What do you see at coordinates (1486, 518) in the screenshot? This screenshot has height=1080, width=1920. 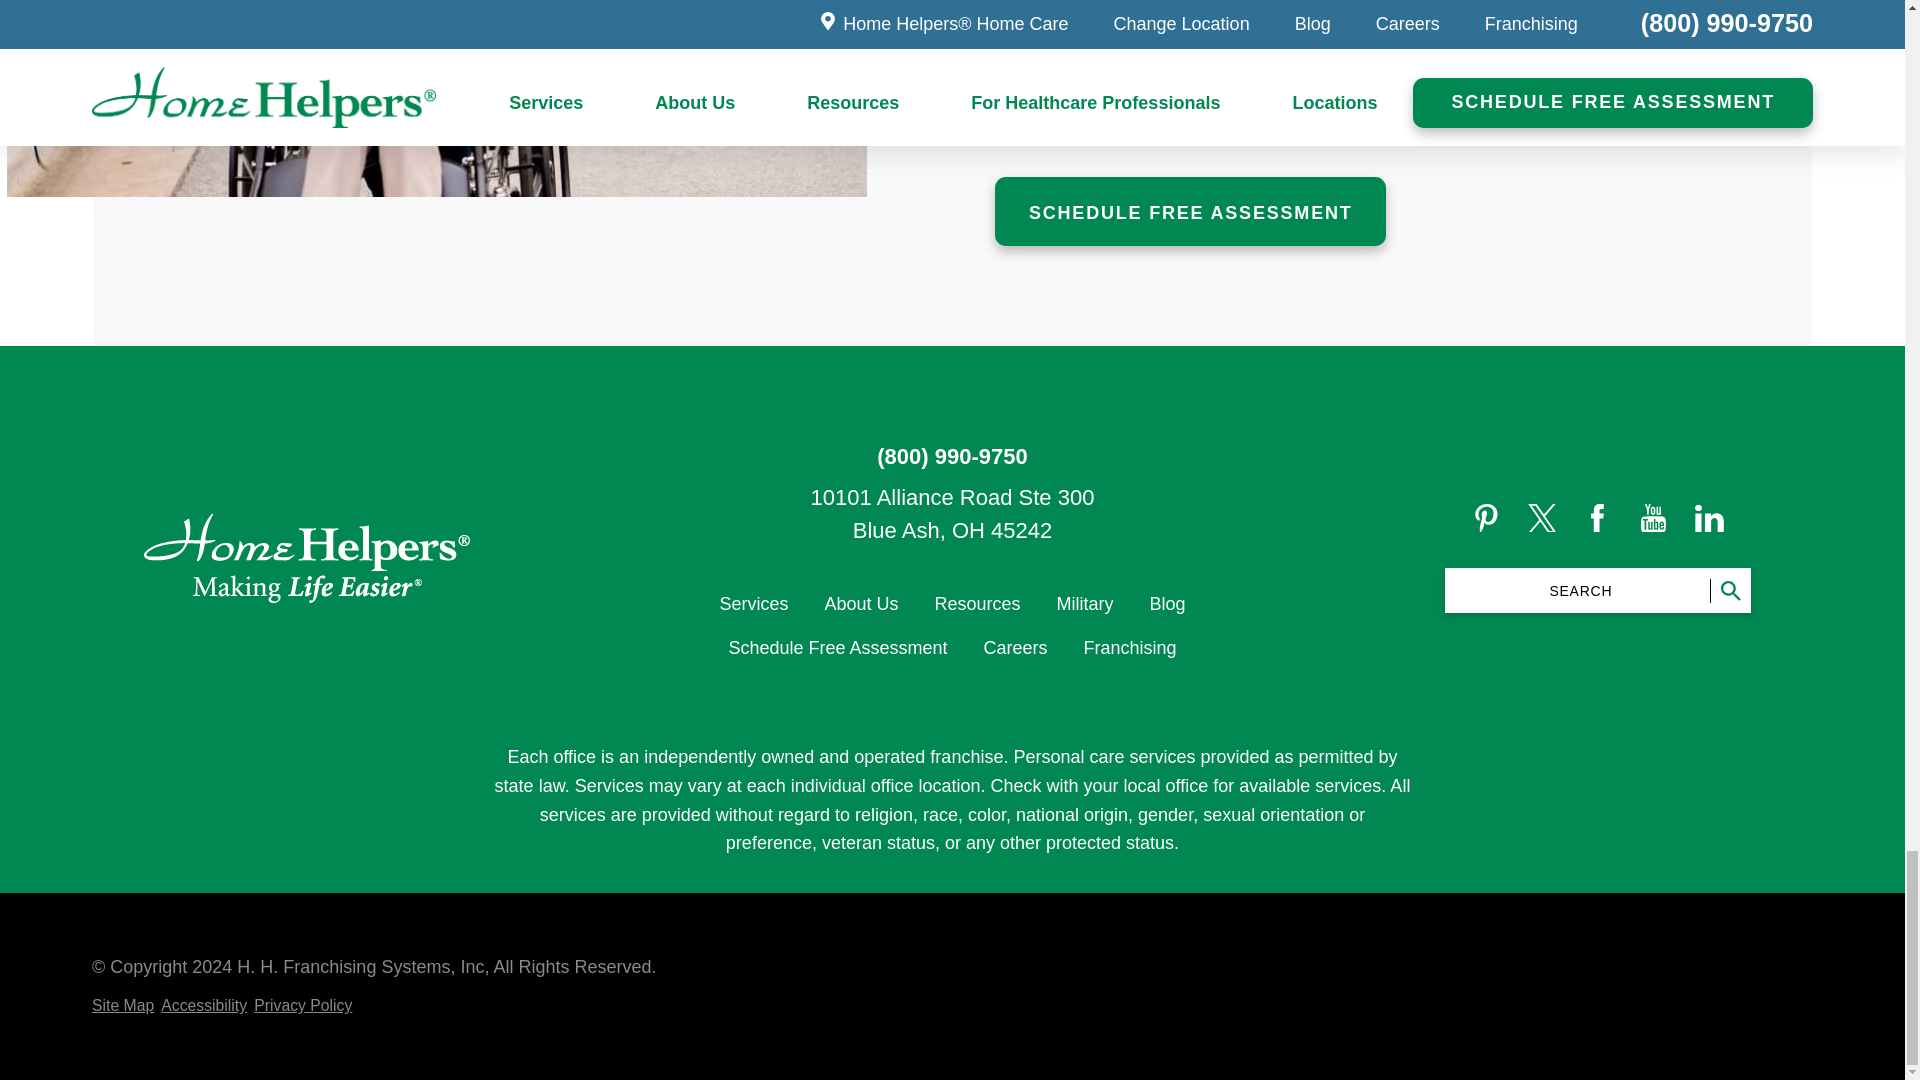 I see `Pinterest` at bounding box center [1486, 518].